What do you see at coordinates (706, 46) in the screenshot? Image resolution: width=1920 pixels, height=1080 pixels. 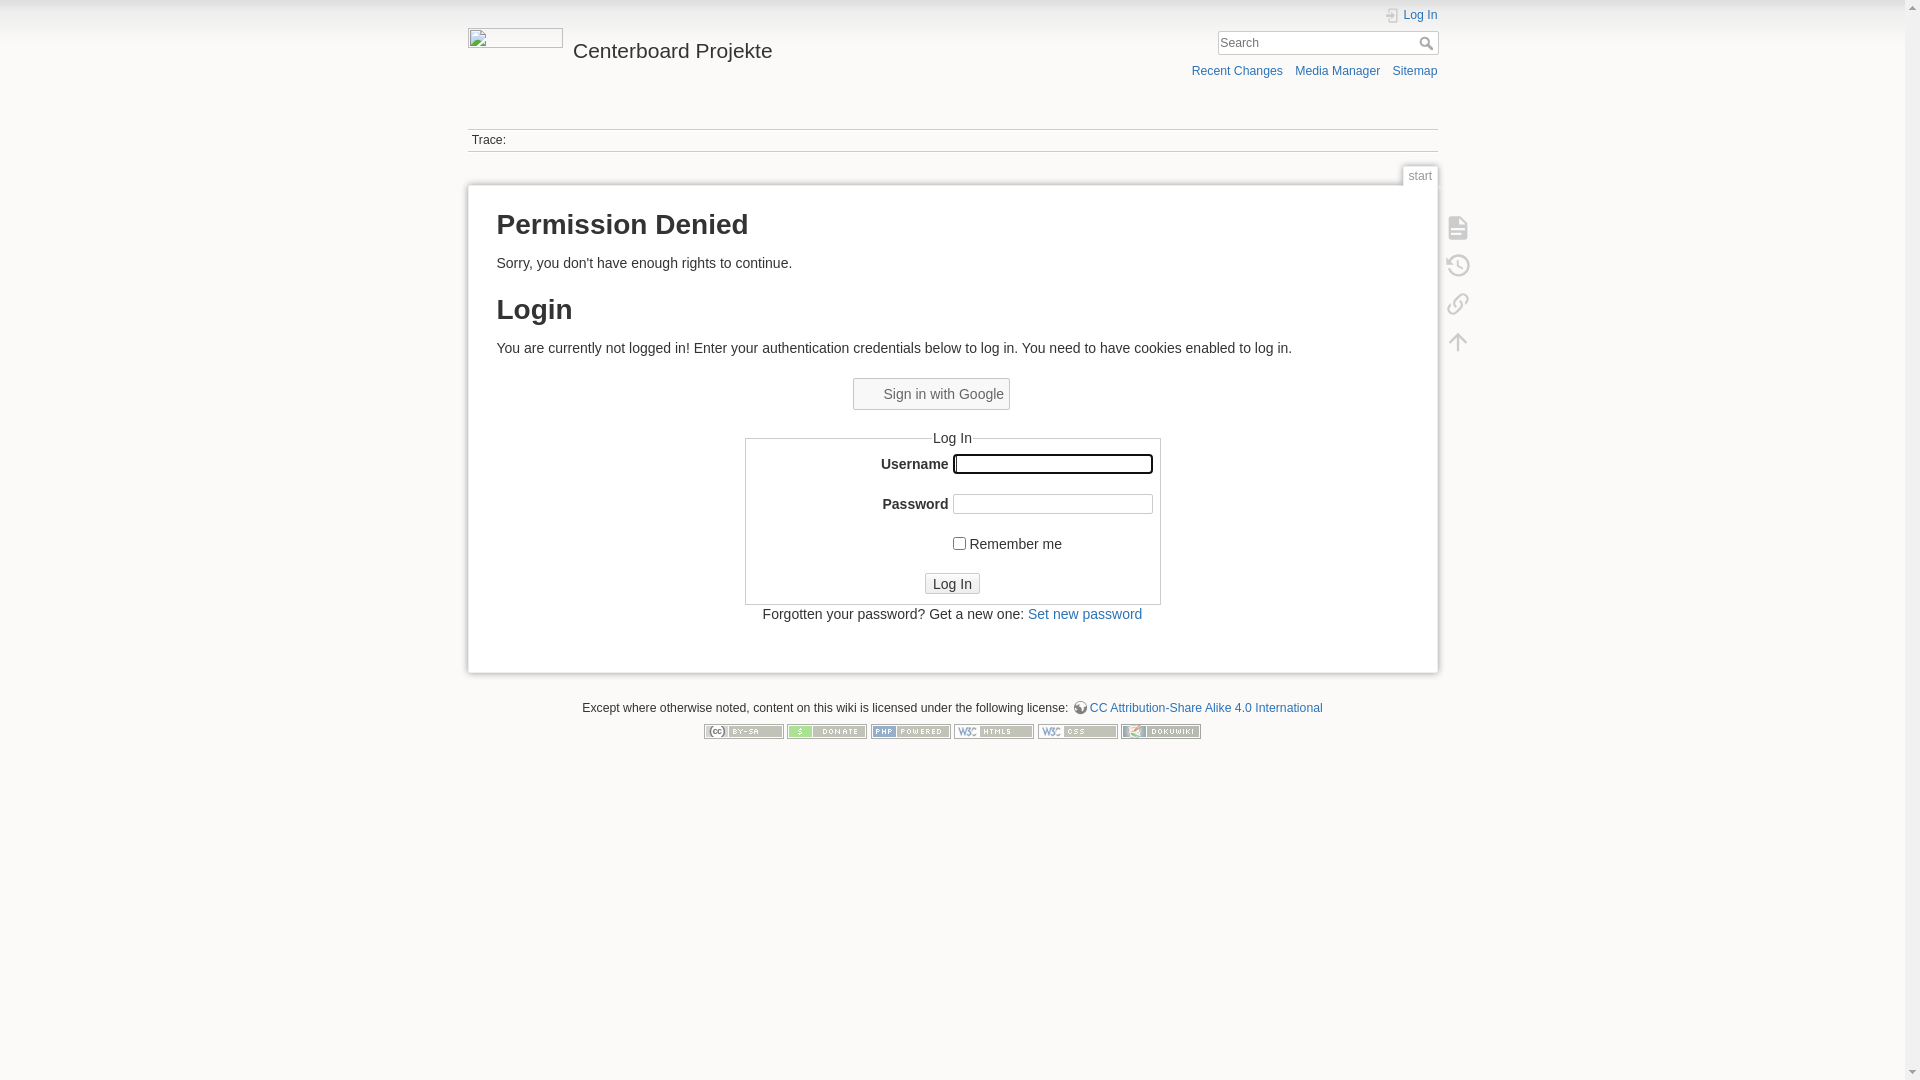 I see `Centerboard Projekte` at bounding box center [706, 46].